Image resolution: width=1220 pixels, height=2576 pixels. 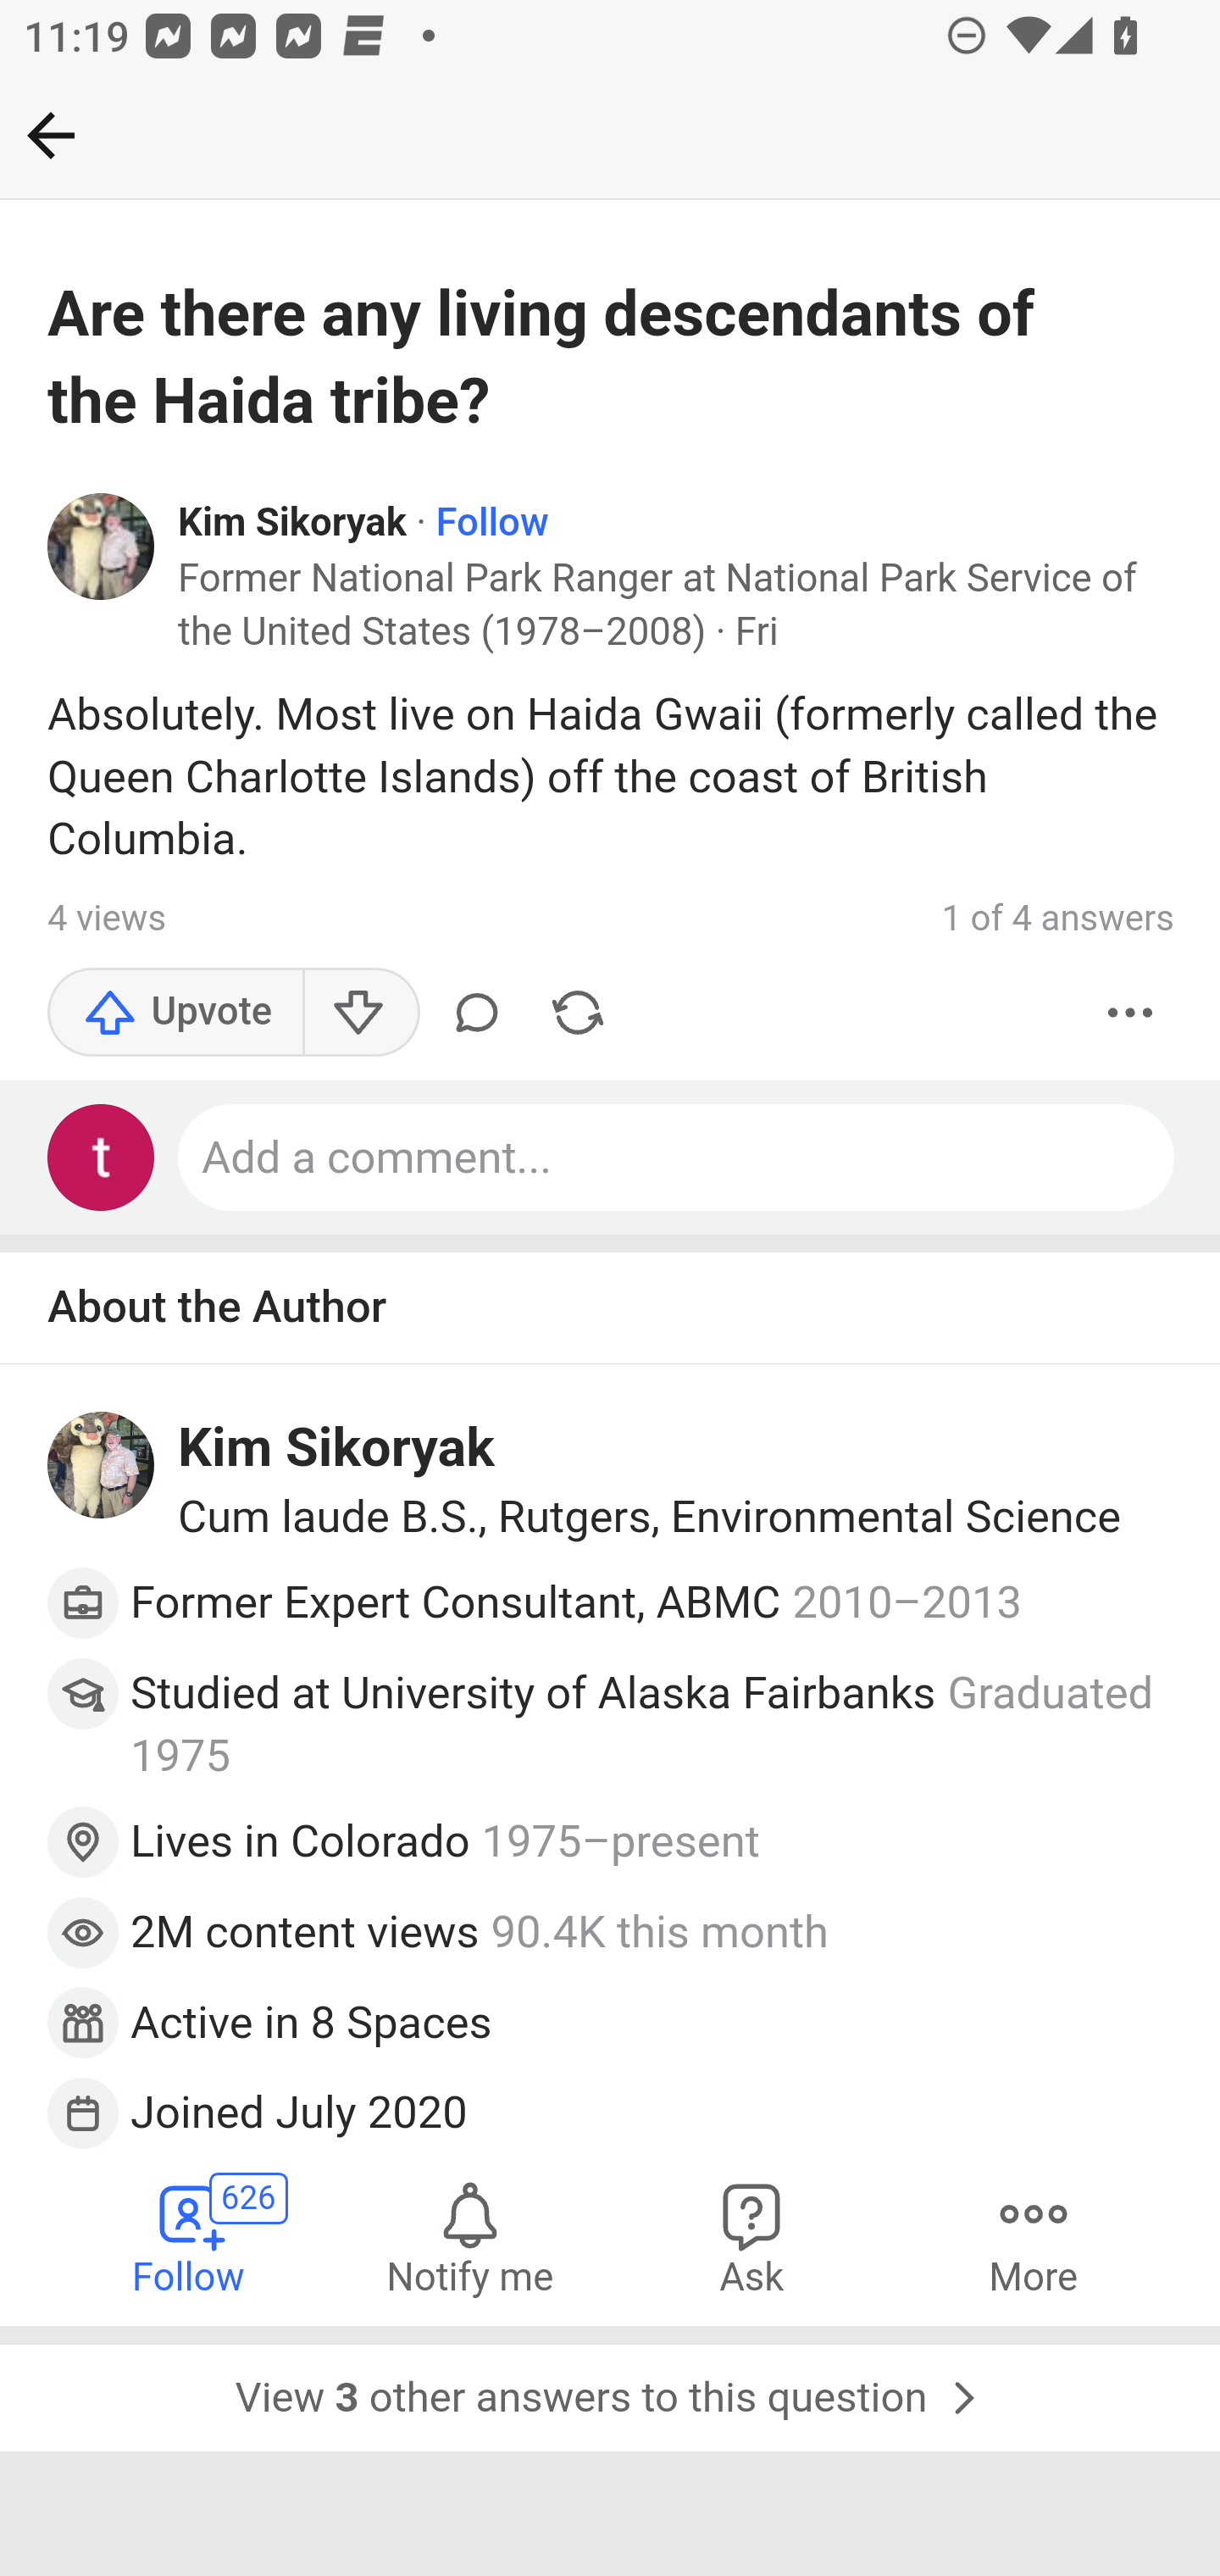 What do you see at coordinates (476, 1013) in the screenshot?
I see `Comment` at bounding box center [476, 1013].